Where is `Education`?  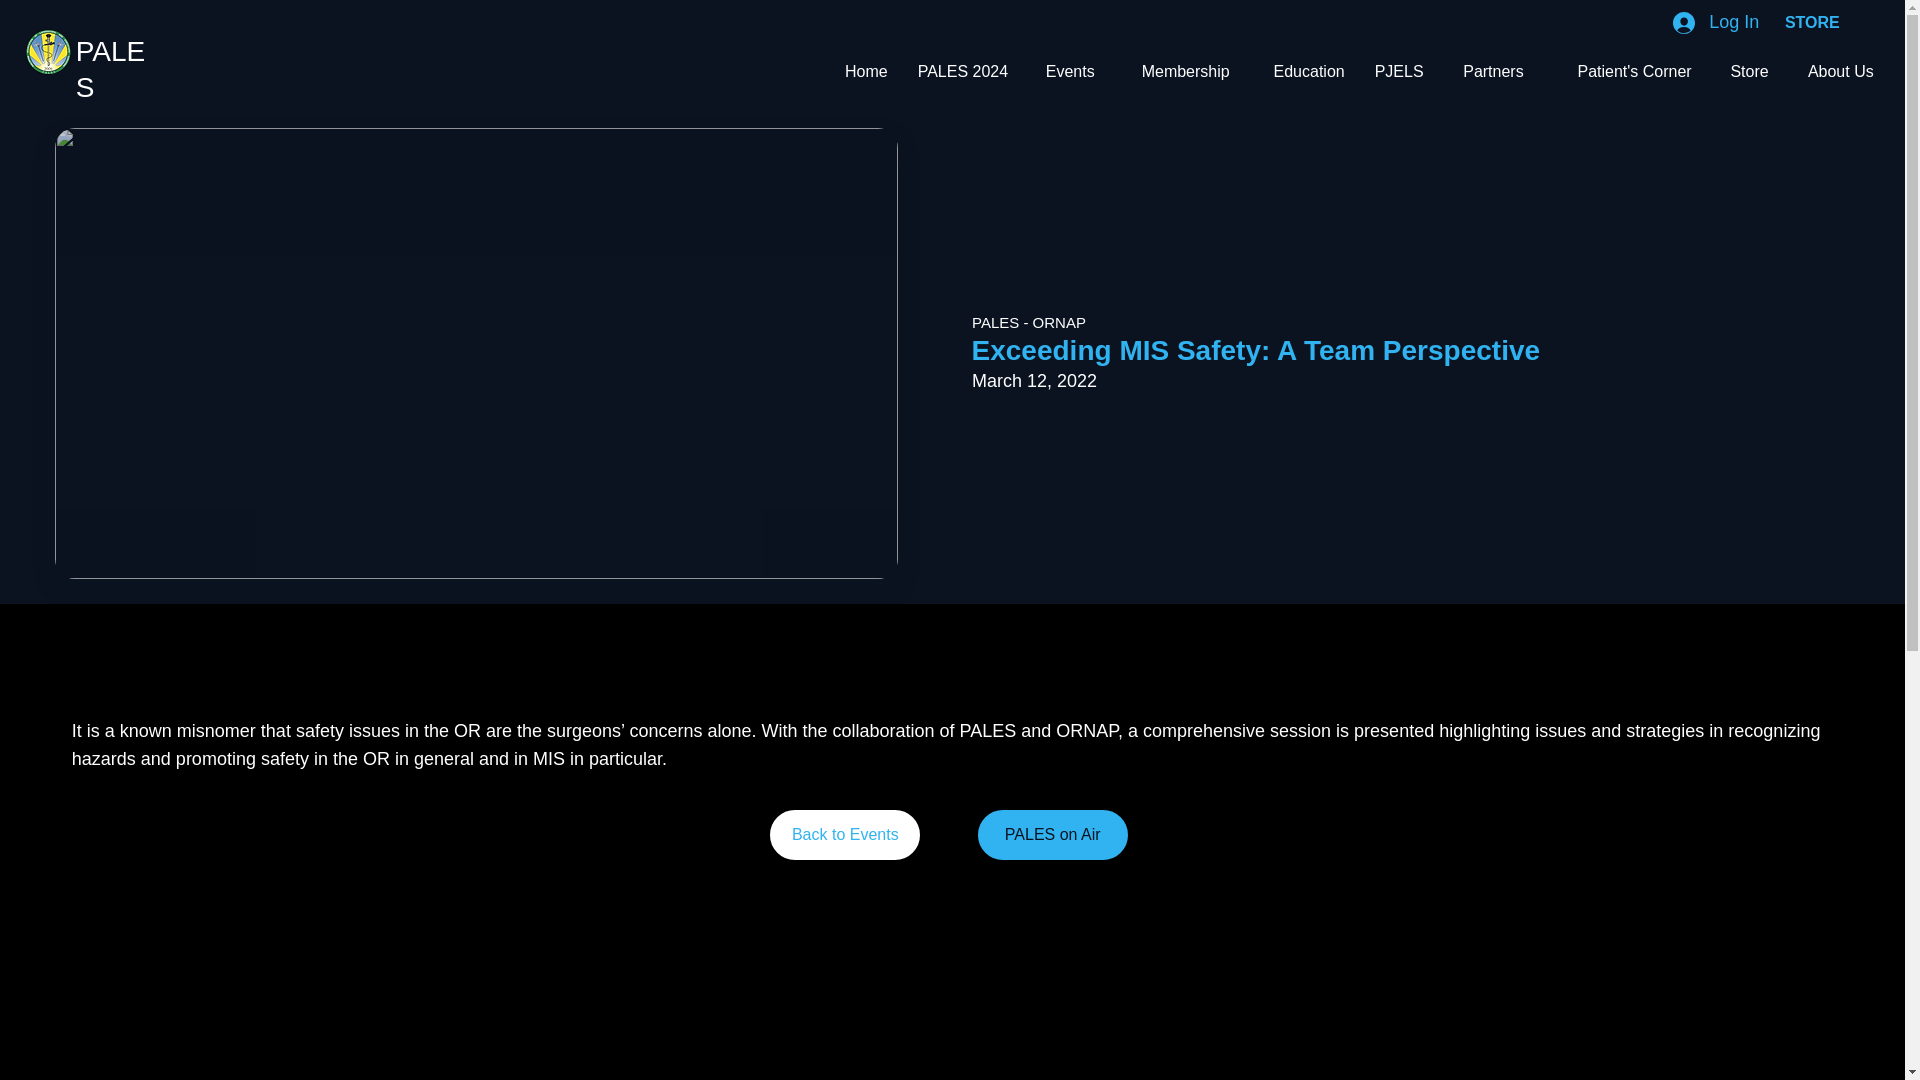 Education is located at coordinates (1302, 72).